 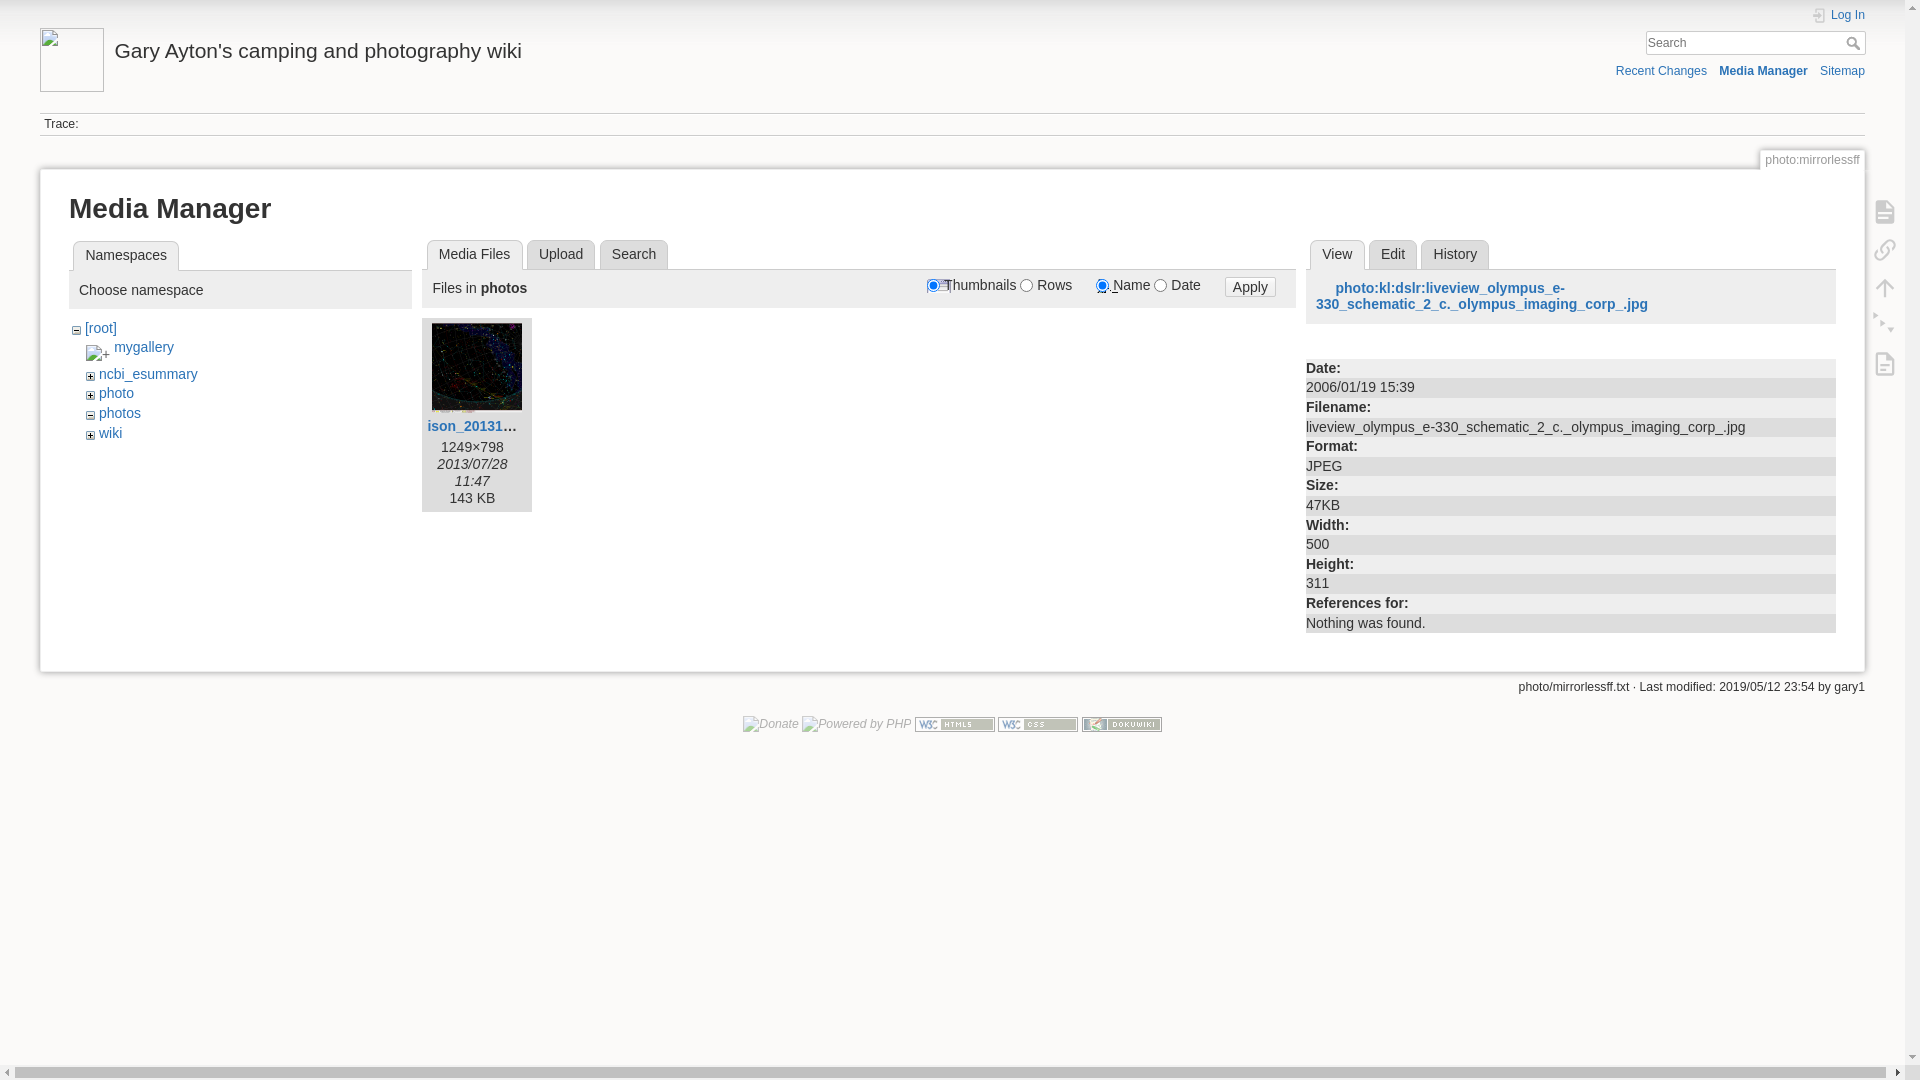 I want to click on Edit, so click(x=1394, y=255).